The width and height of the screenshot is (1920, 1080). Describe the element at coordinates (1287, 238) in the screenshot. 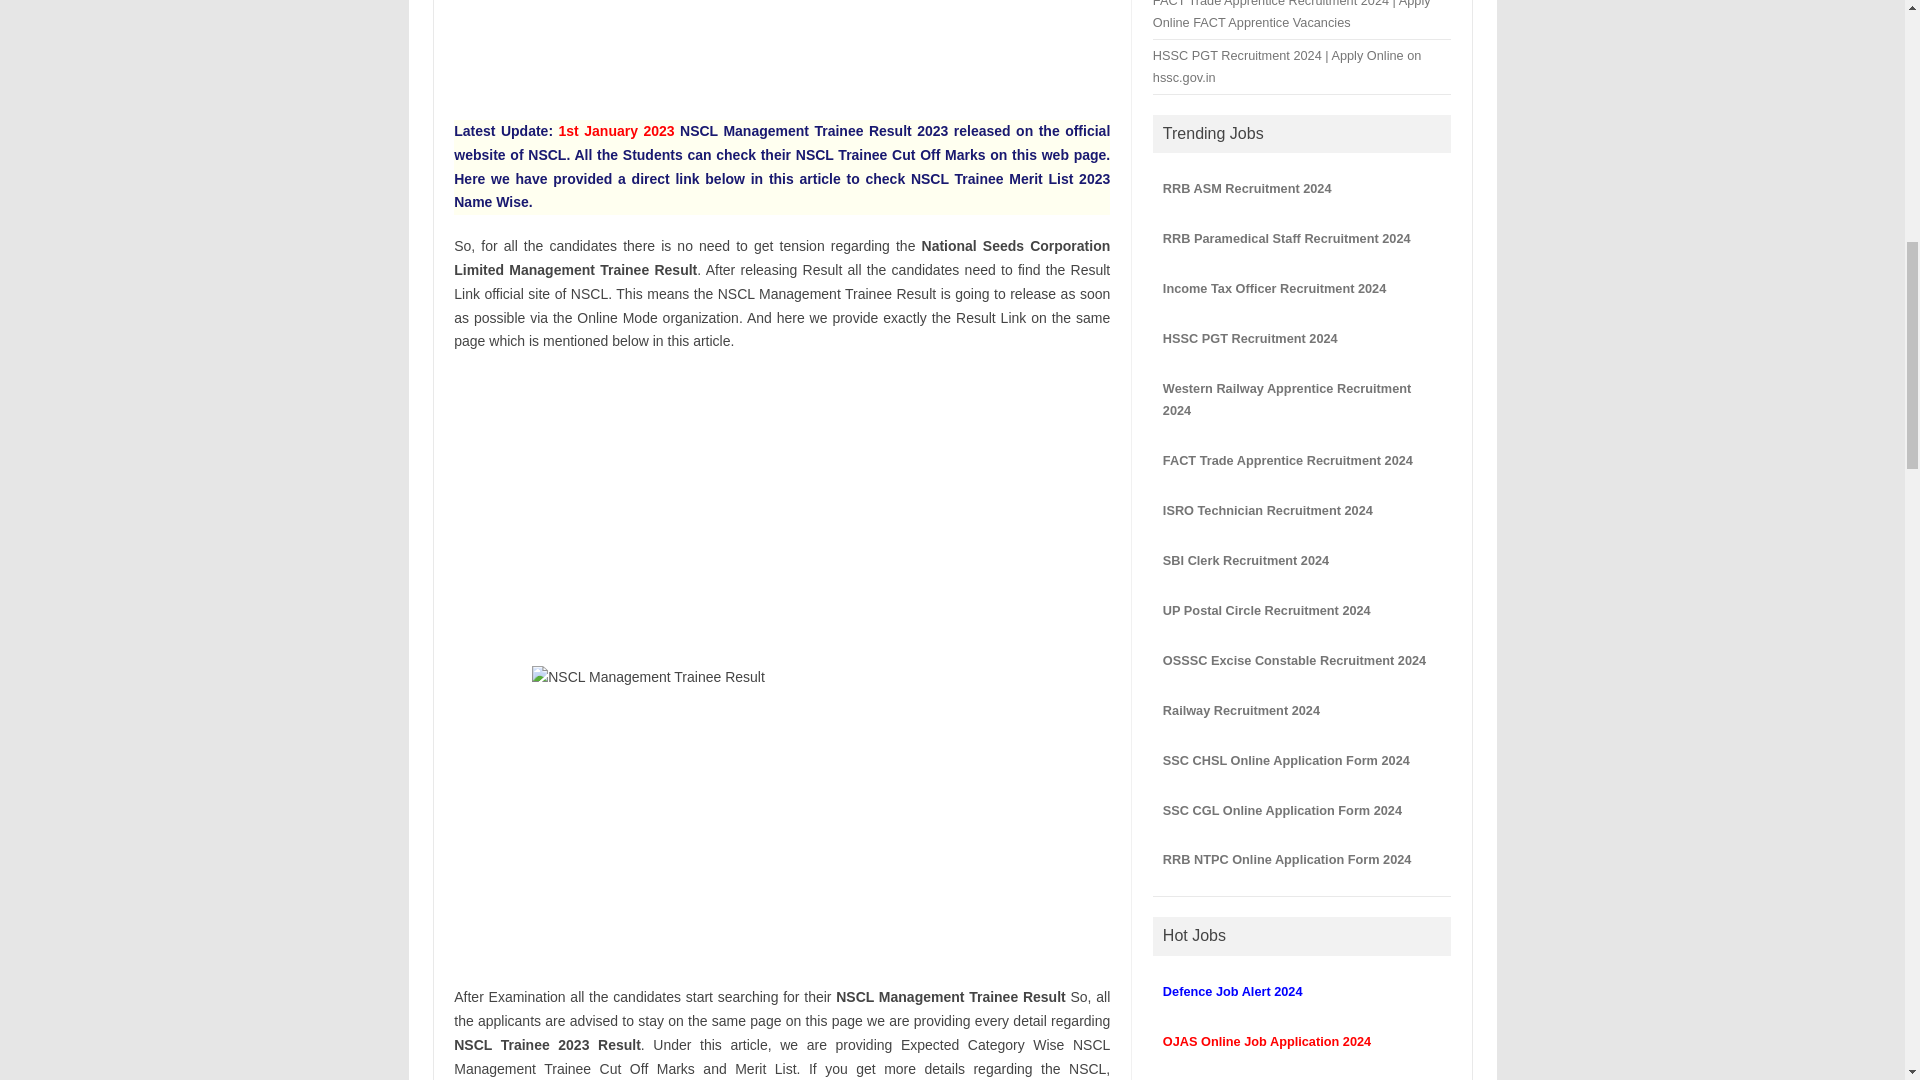

I see `RRB Paramedical Staff Recruitment 2024` at that location.